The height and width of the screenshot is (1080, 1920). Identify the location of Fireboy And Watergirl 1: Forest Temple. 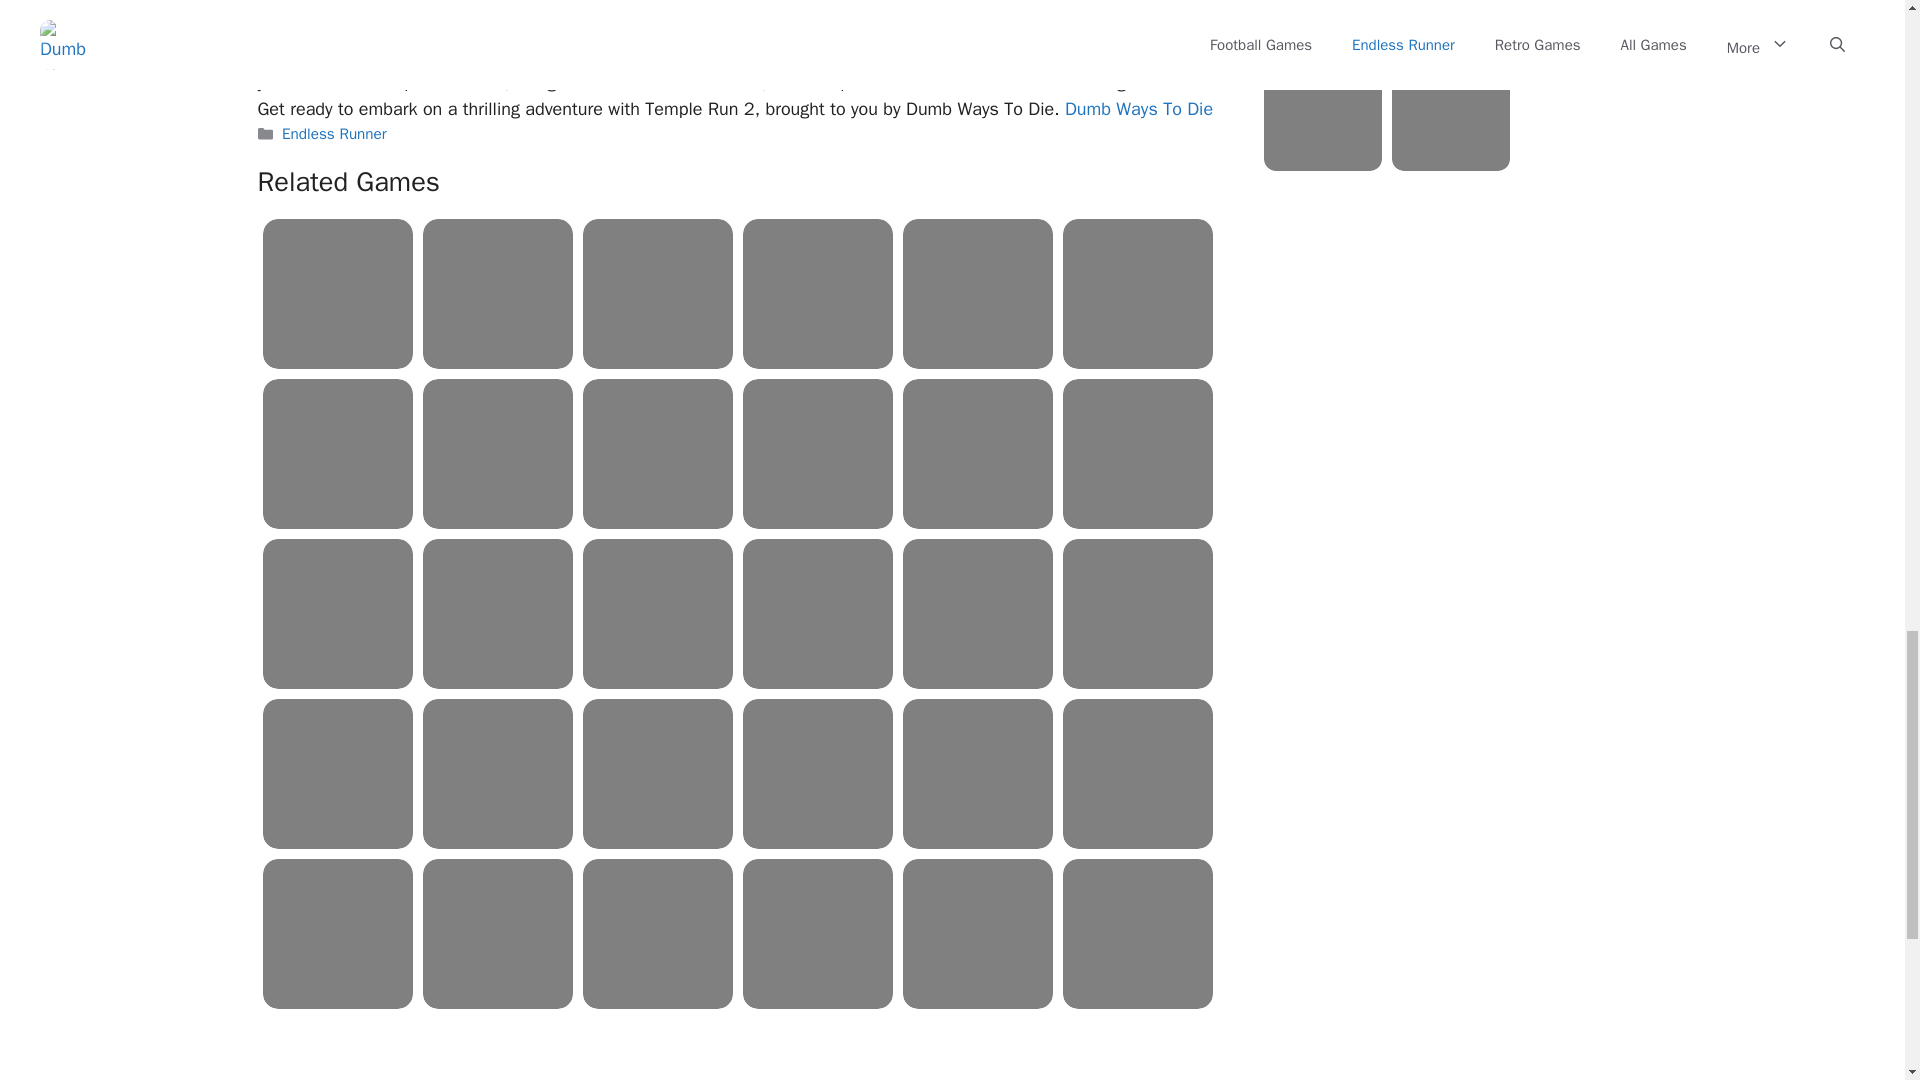
(497, 454).